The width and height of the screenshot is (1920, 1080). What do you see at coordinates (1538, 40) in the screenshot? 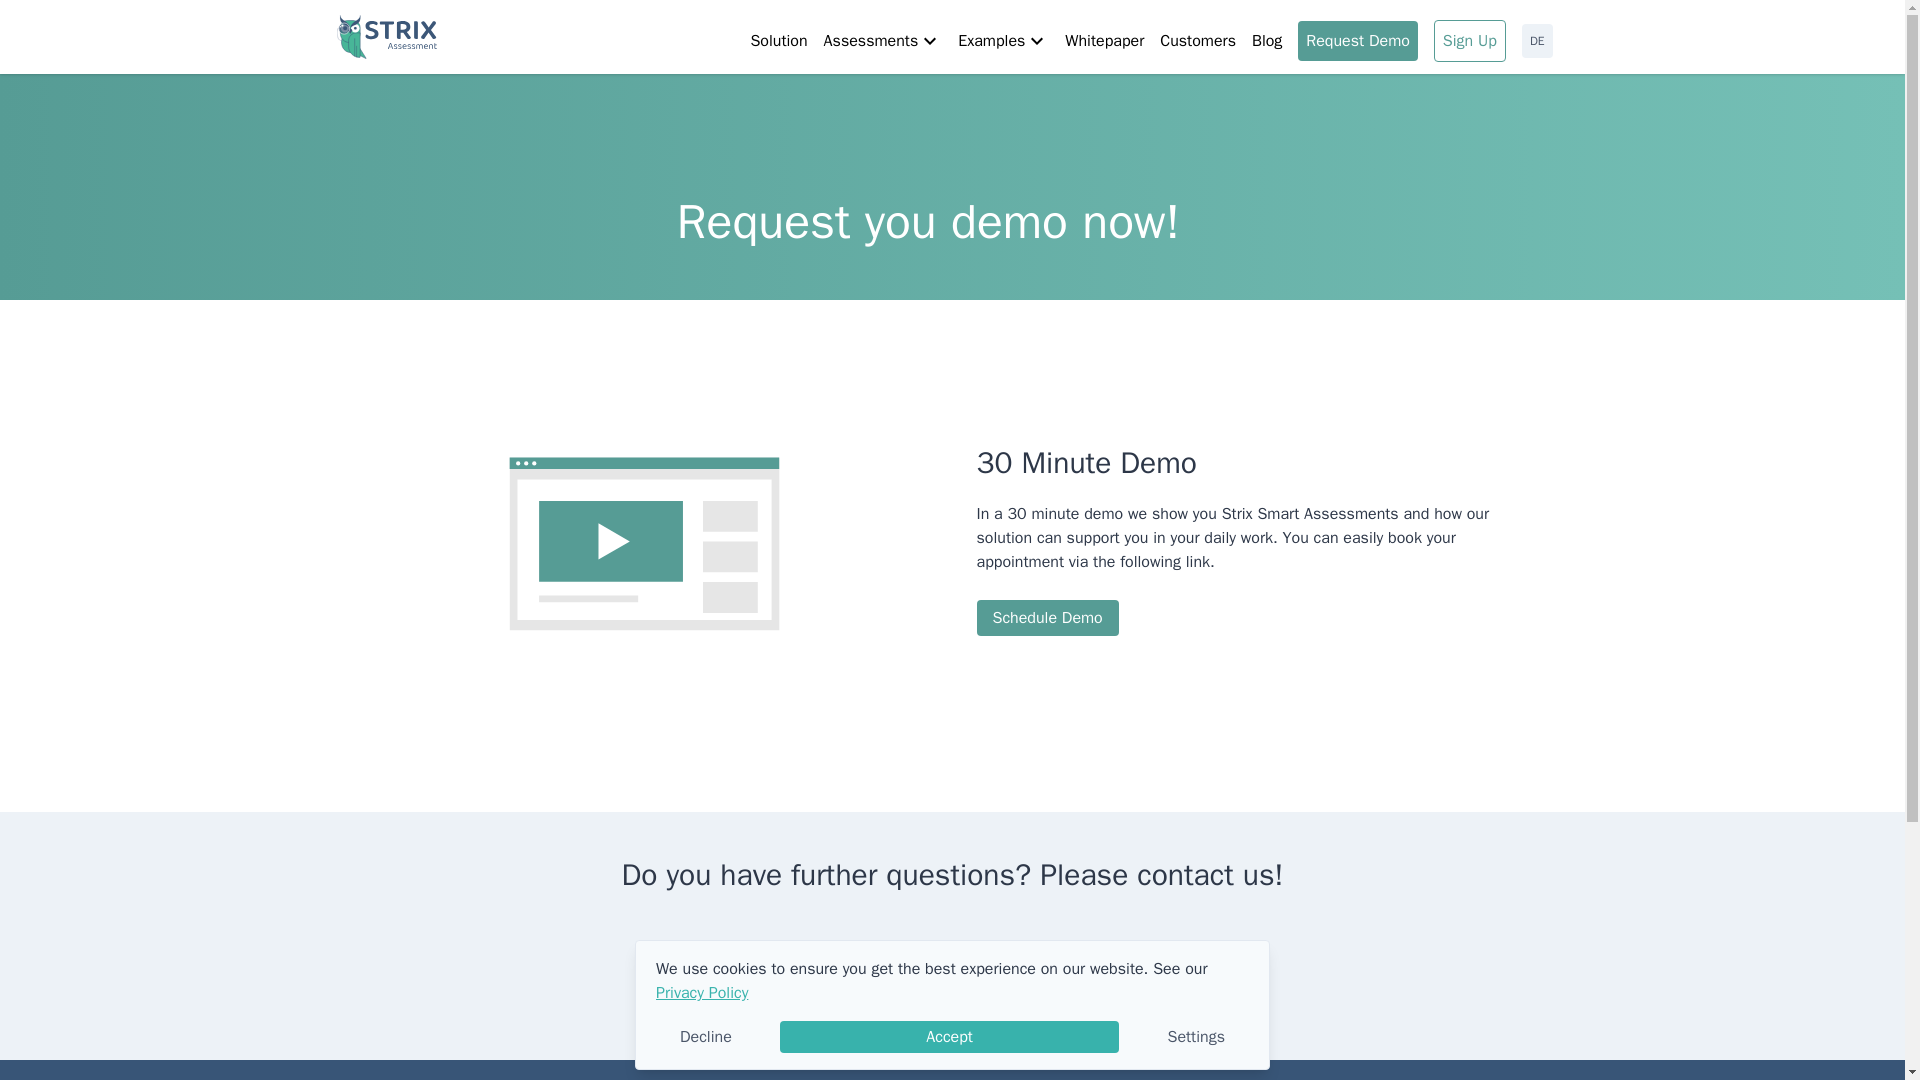
I see `DE` at bounding box center [1538, 40].